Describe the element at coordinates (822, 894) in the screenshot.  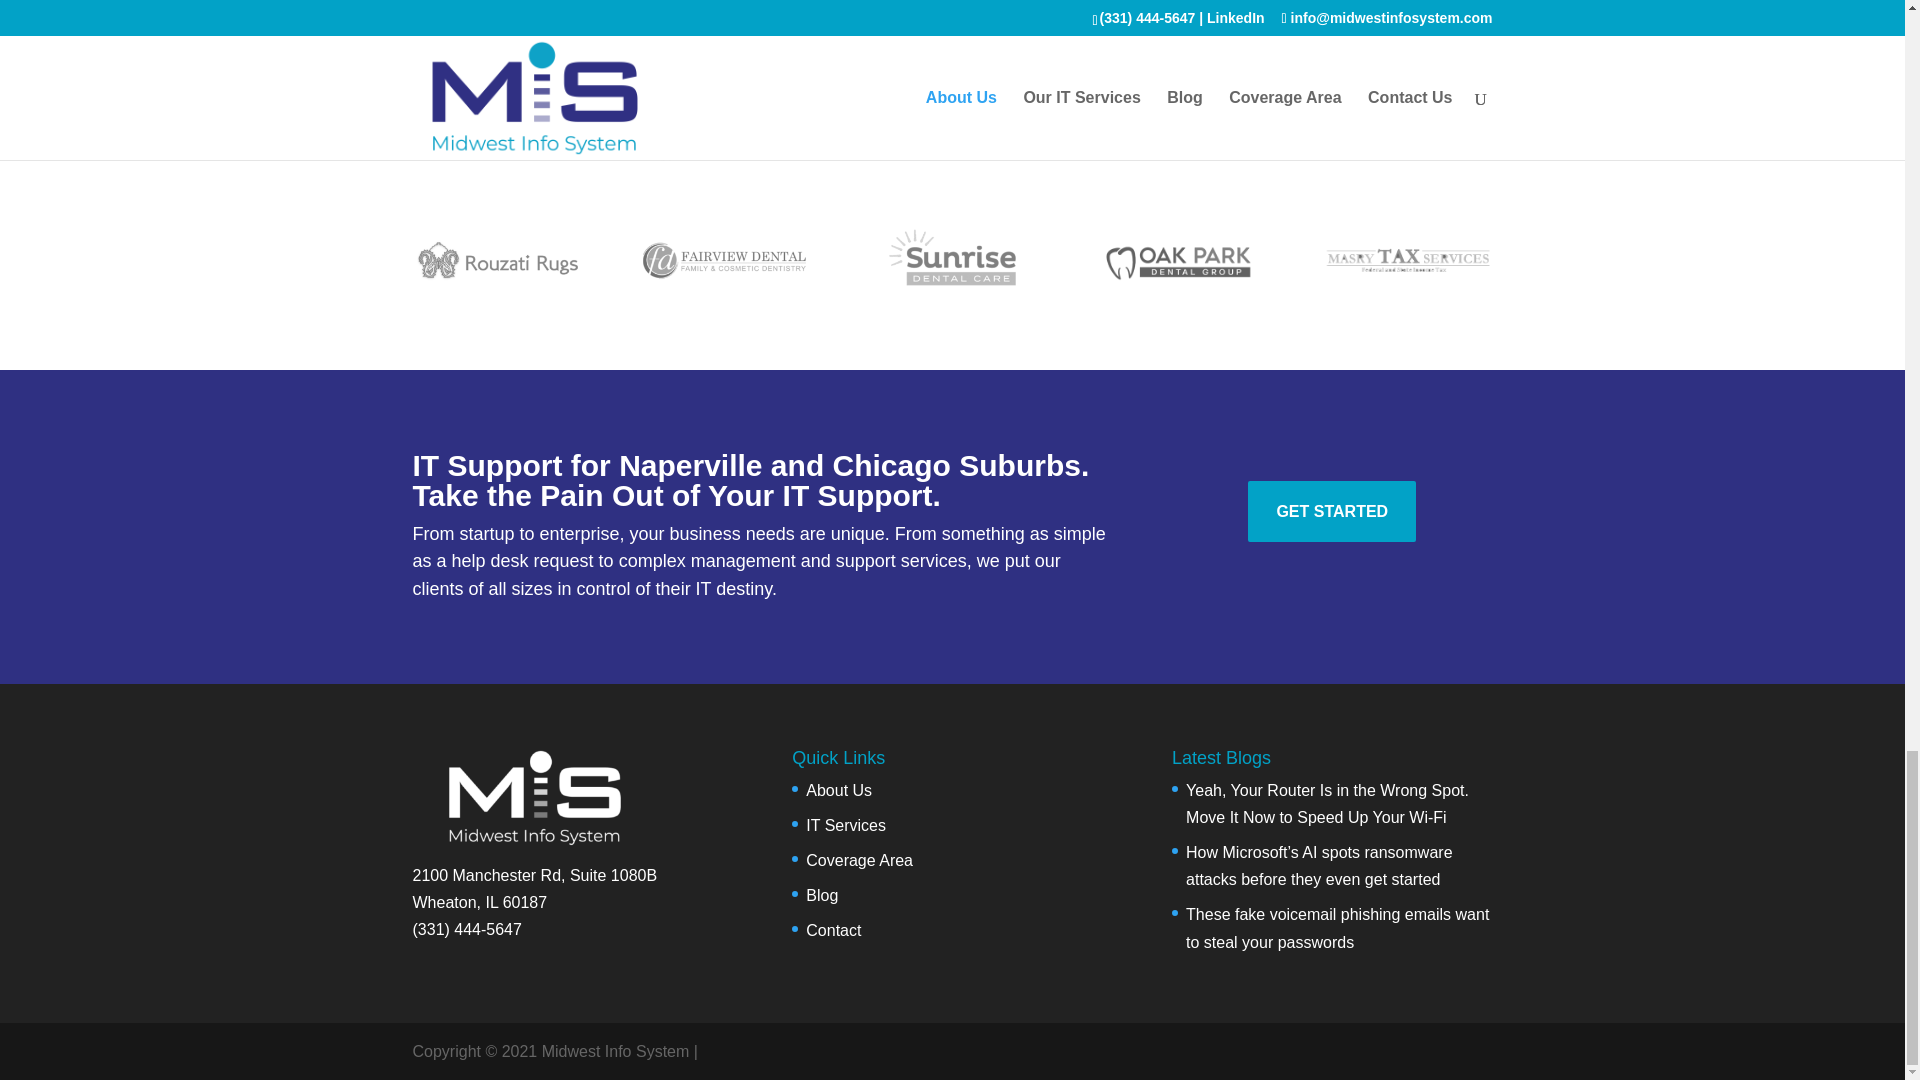
I see `Blog` at that location.